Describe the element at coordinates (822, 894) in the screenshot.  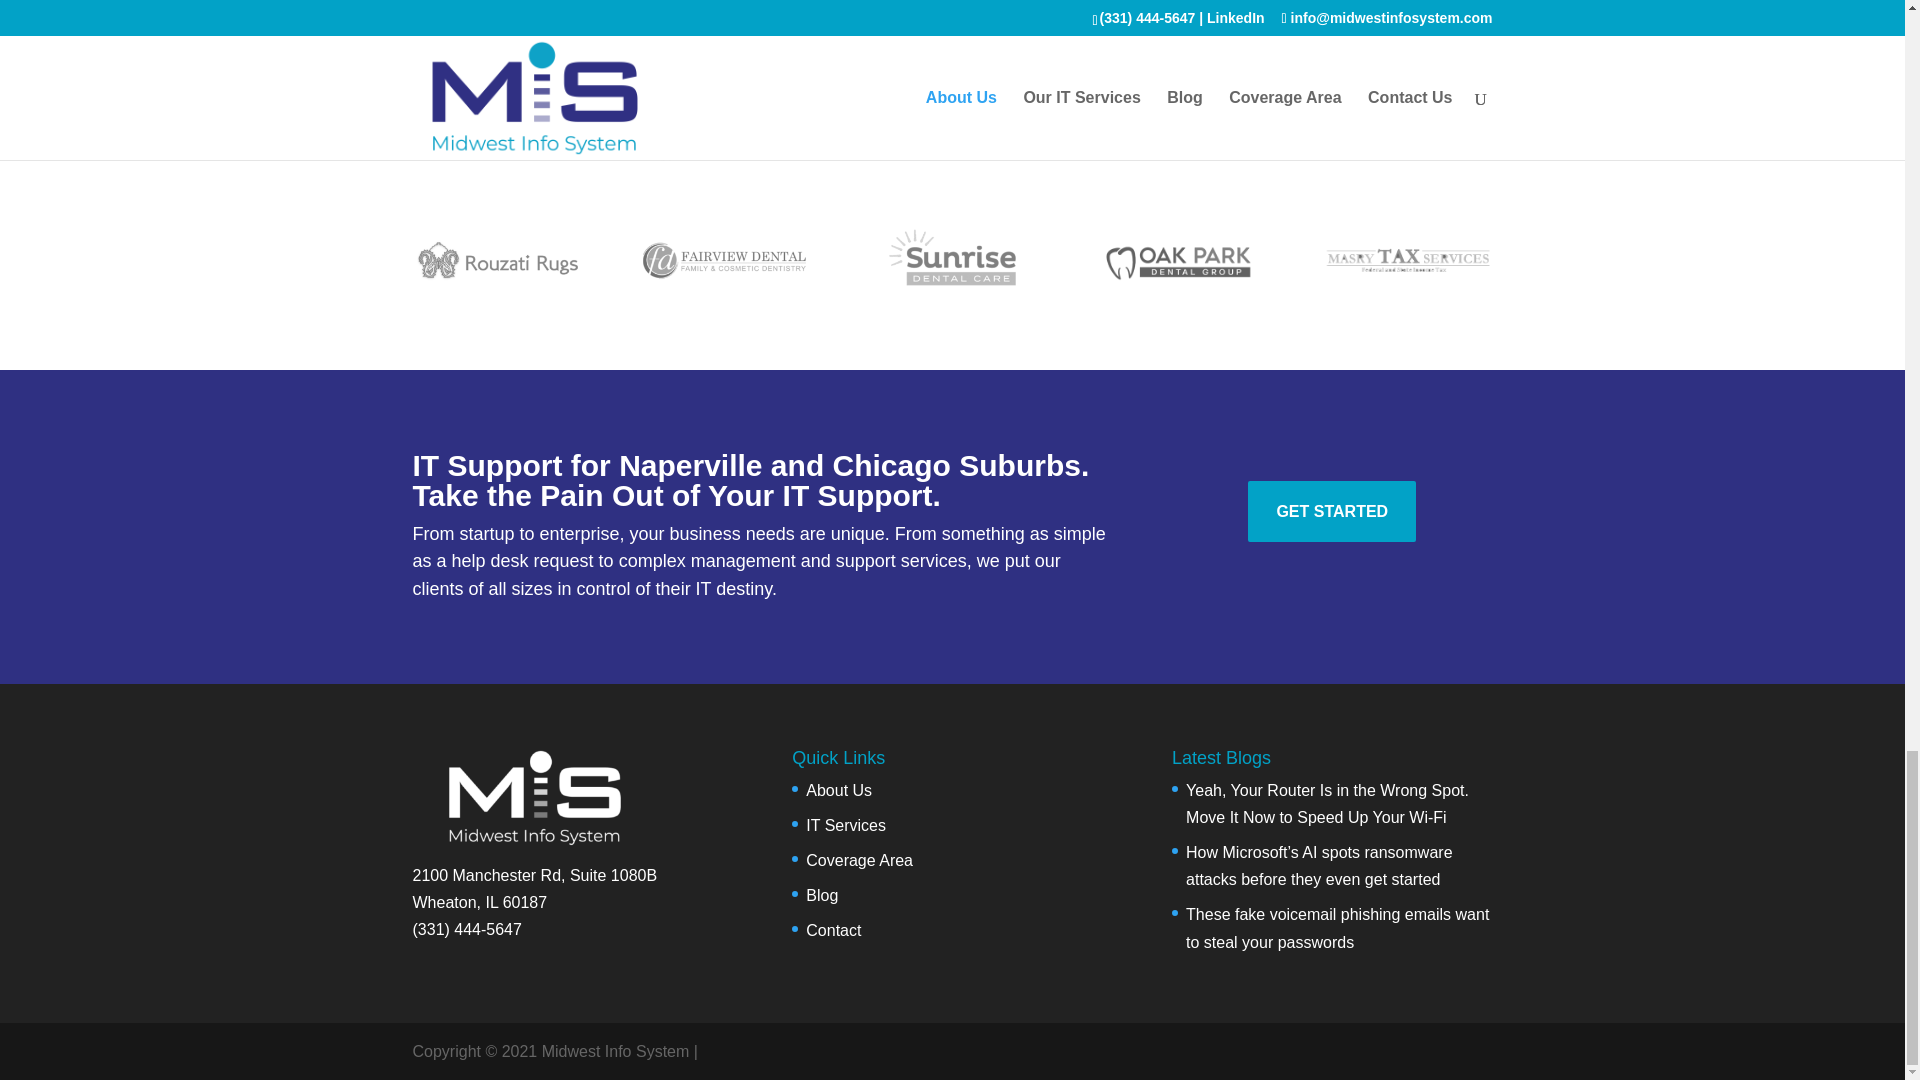
I see `Blog` at that location.